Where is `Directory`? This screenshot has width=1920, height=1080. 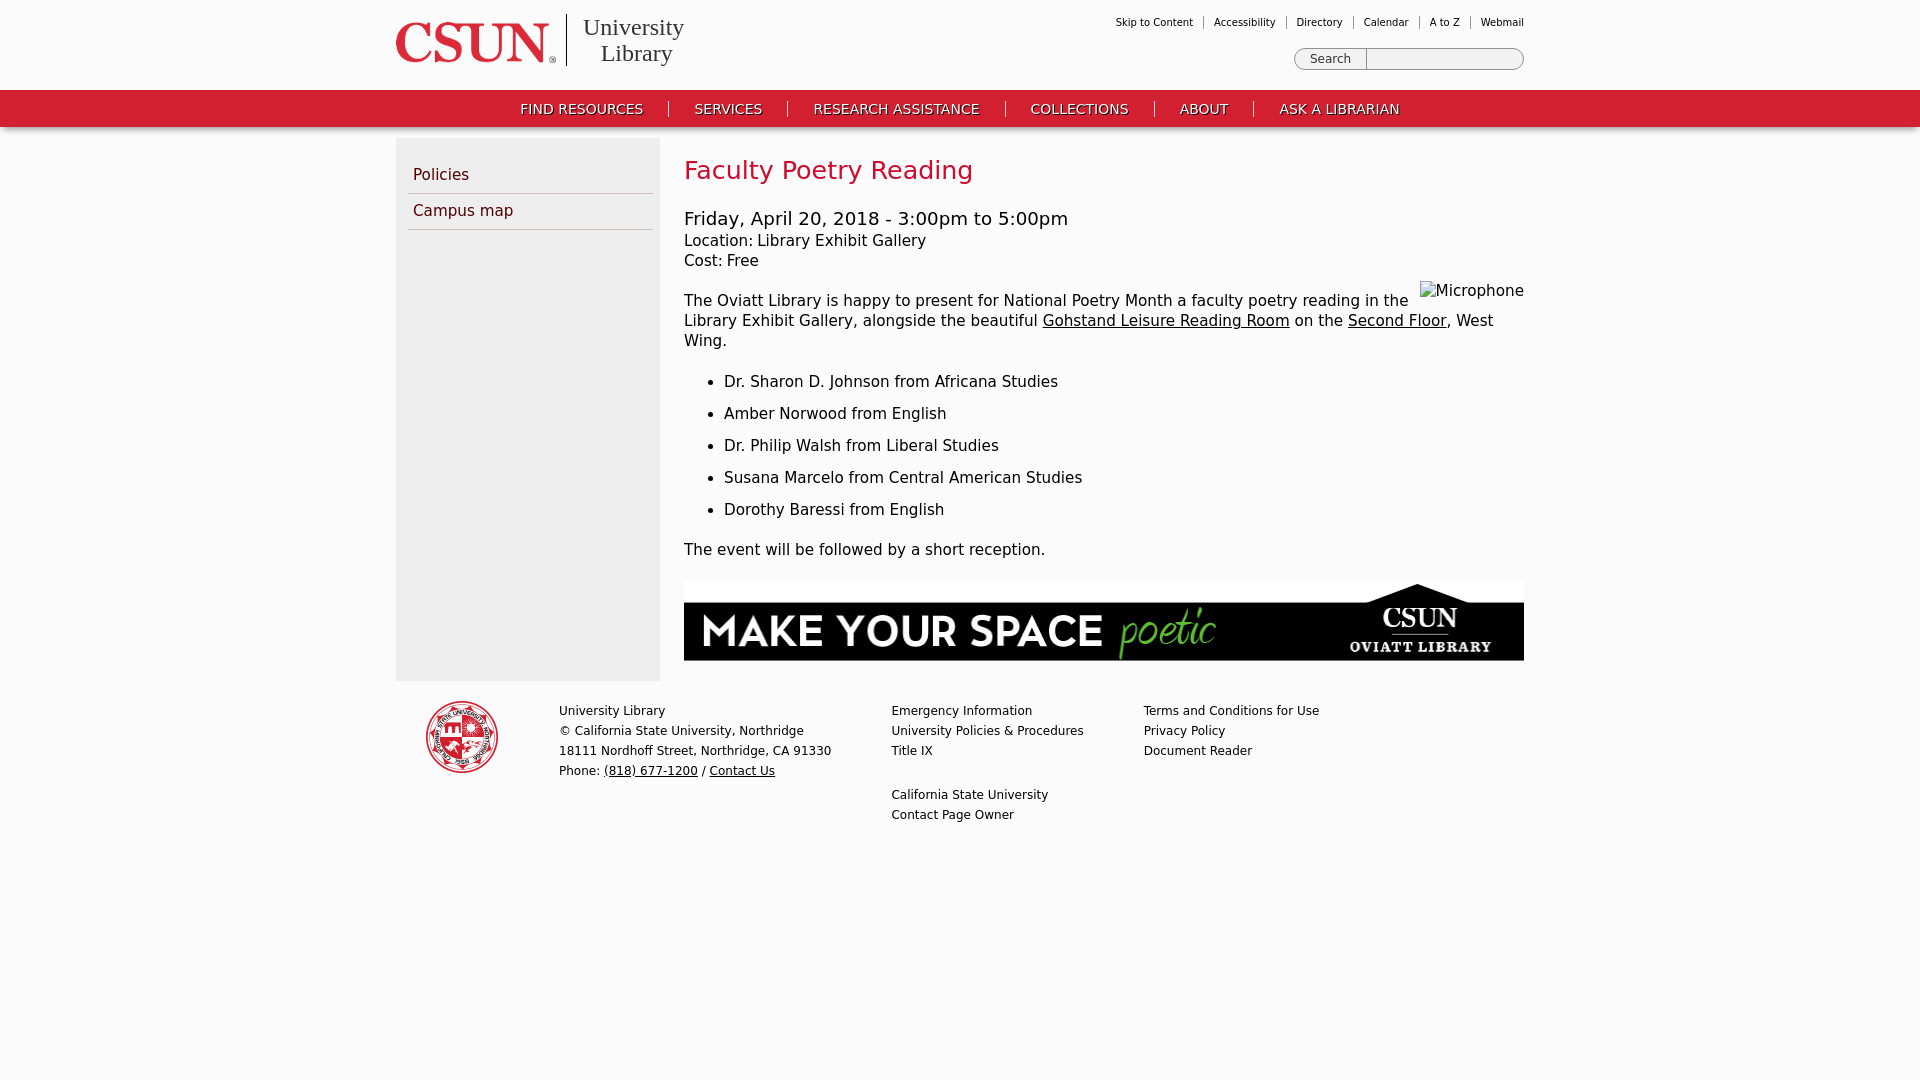 Directory is located at coordinates (1320, 22).